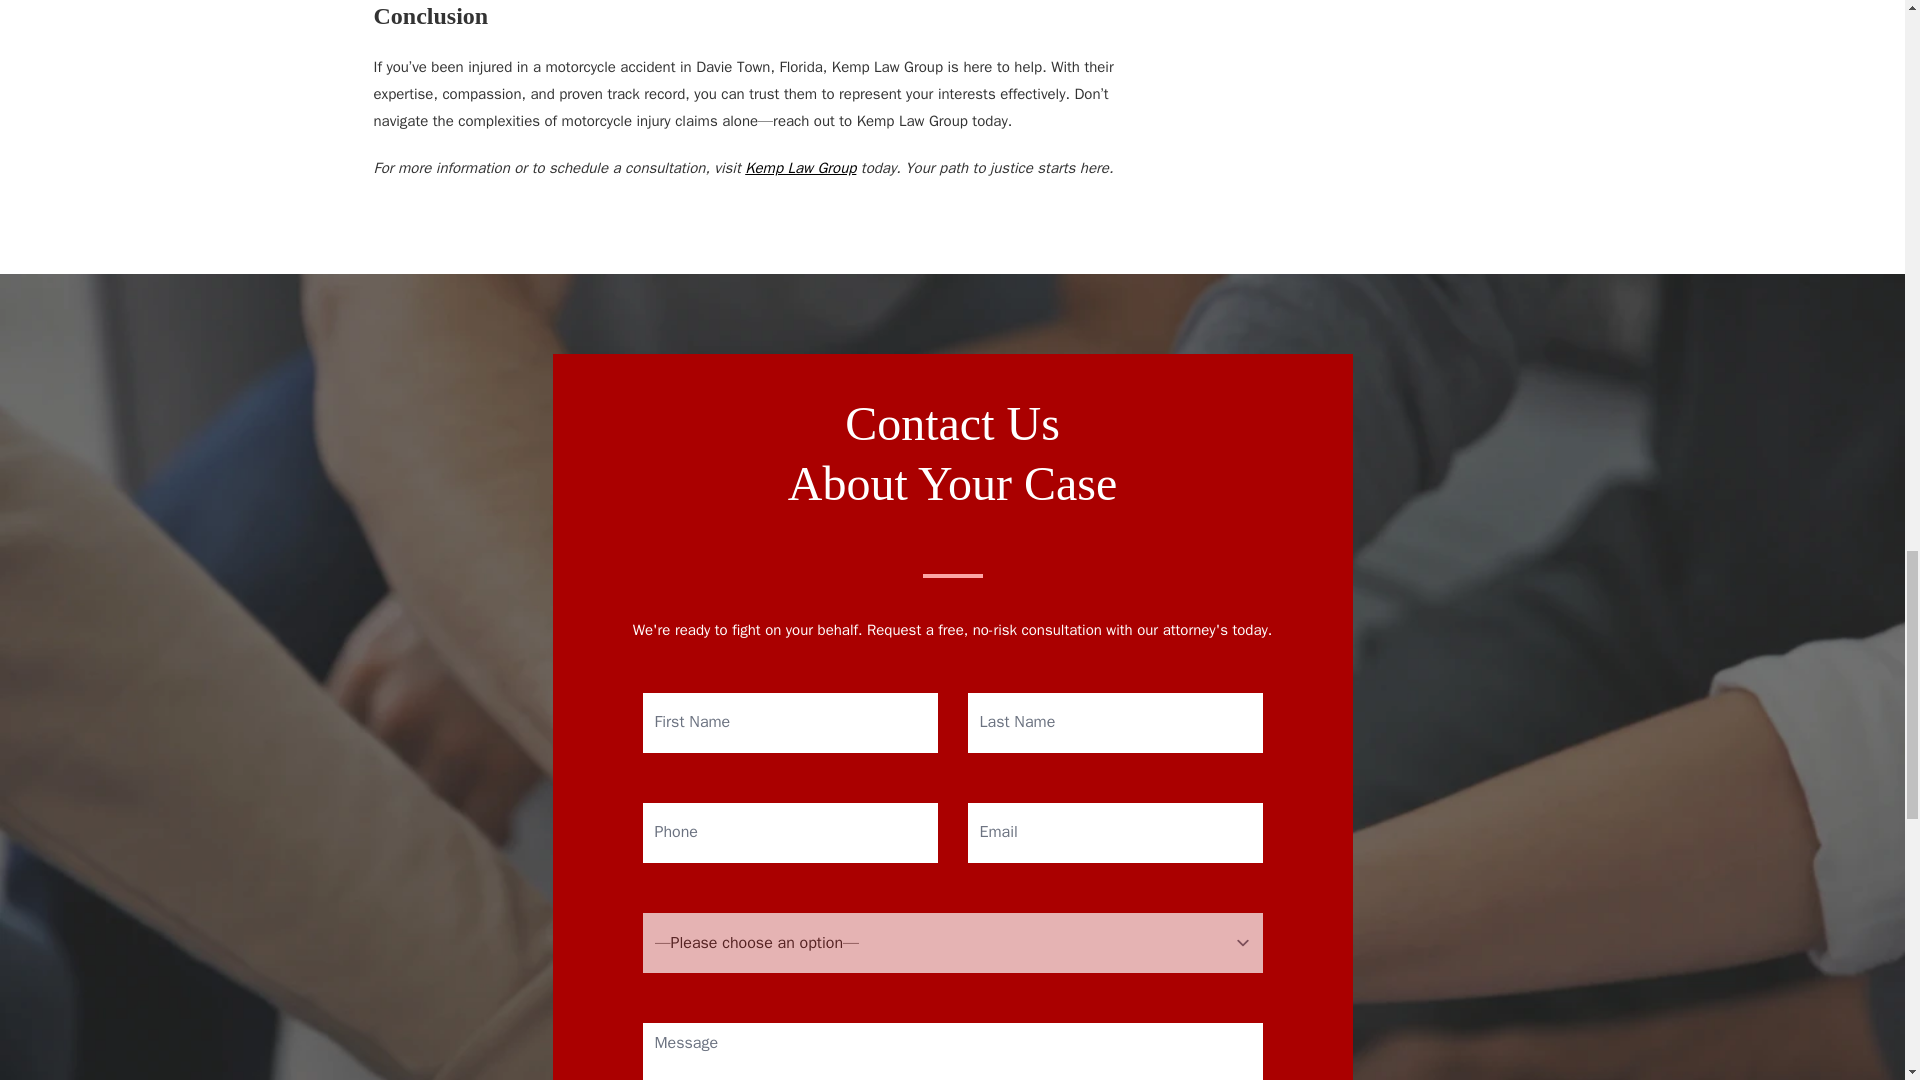  Describe the element at coordinates (800, 168) in the screenshot. I see `Kemp Law Group` at that location.